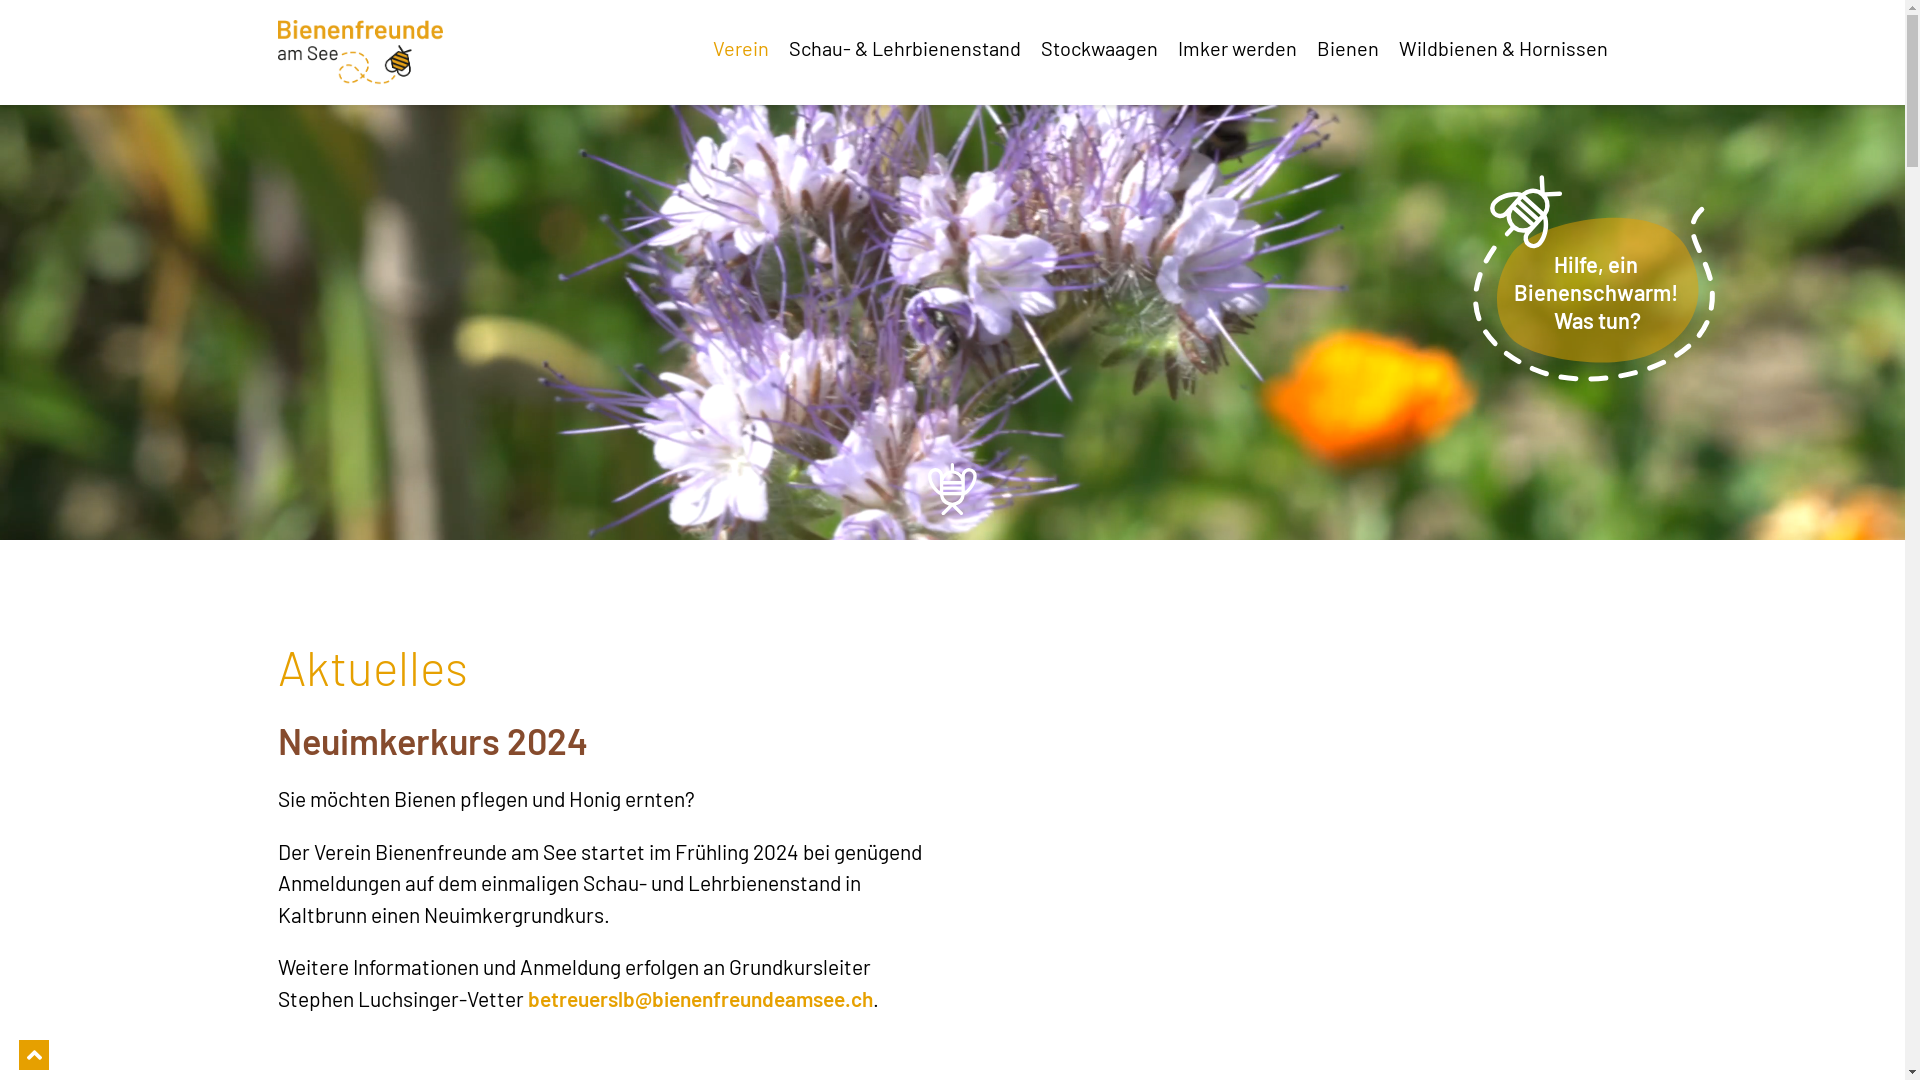 Image resolution: width=1920 pixels, height=1080 pixels. Describe the element at coordinates (1248, 48) in the screenshot. I see `Imker werden` at that location.